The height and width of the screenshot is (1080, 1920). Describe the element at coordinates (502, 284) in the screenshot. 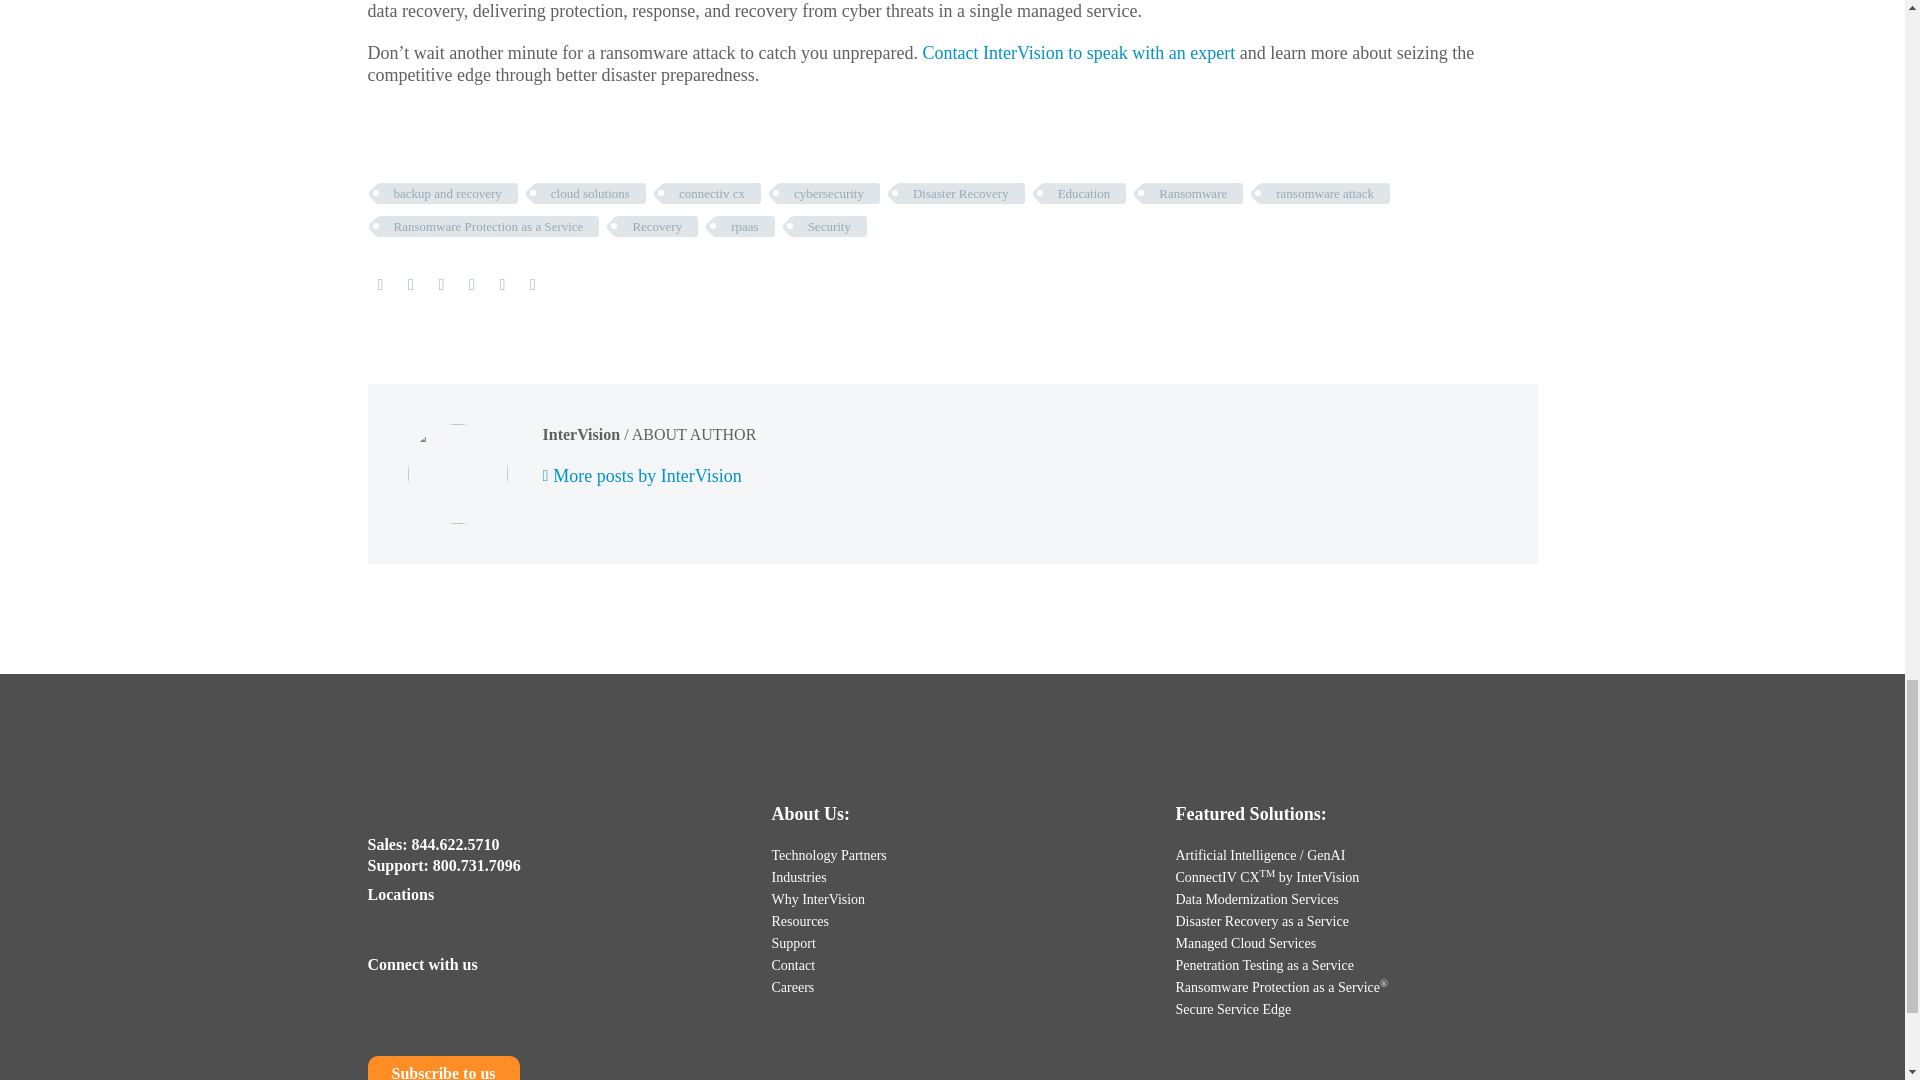

I see `LinkedIn` at that location.